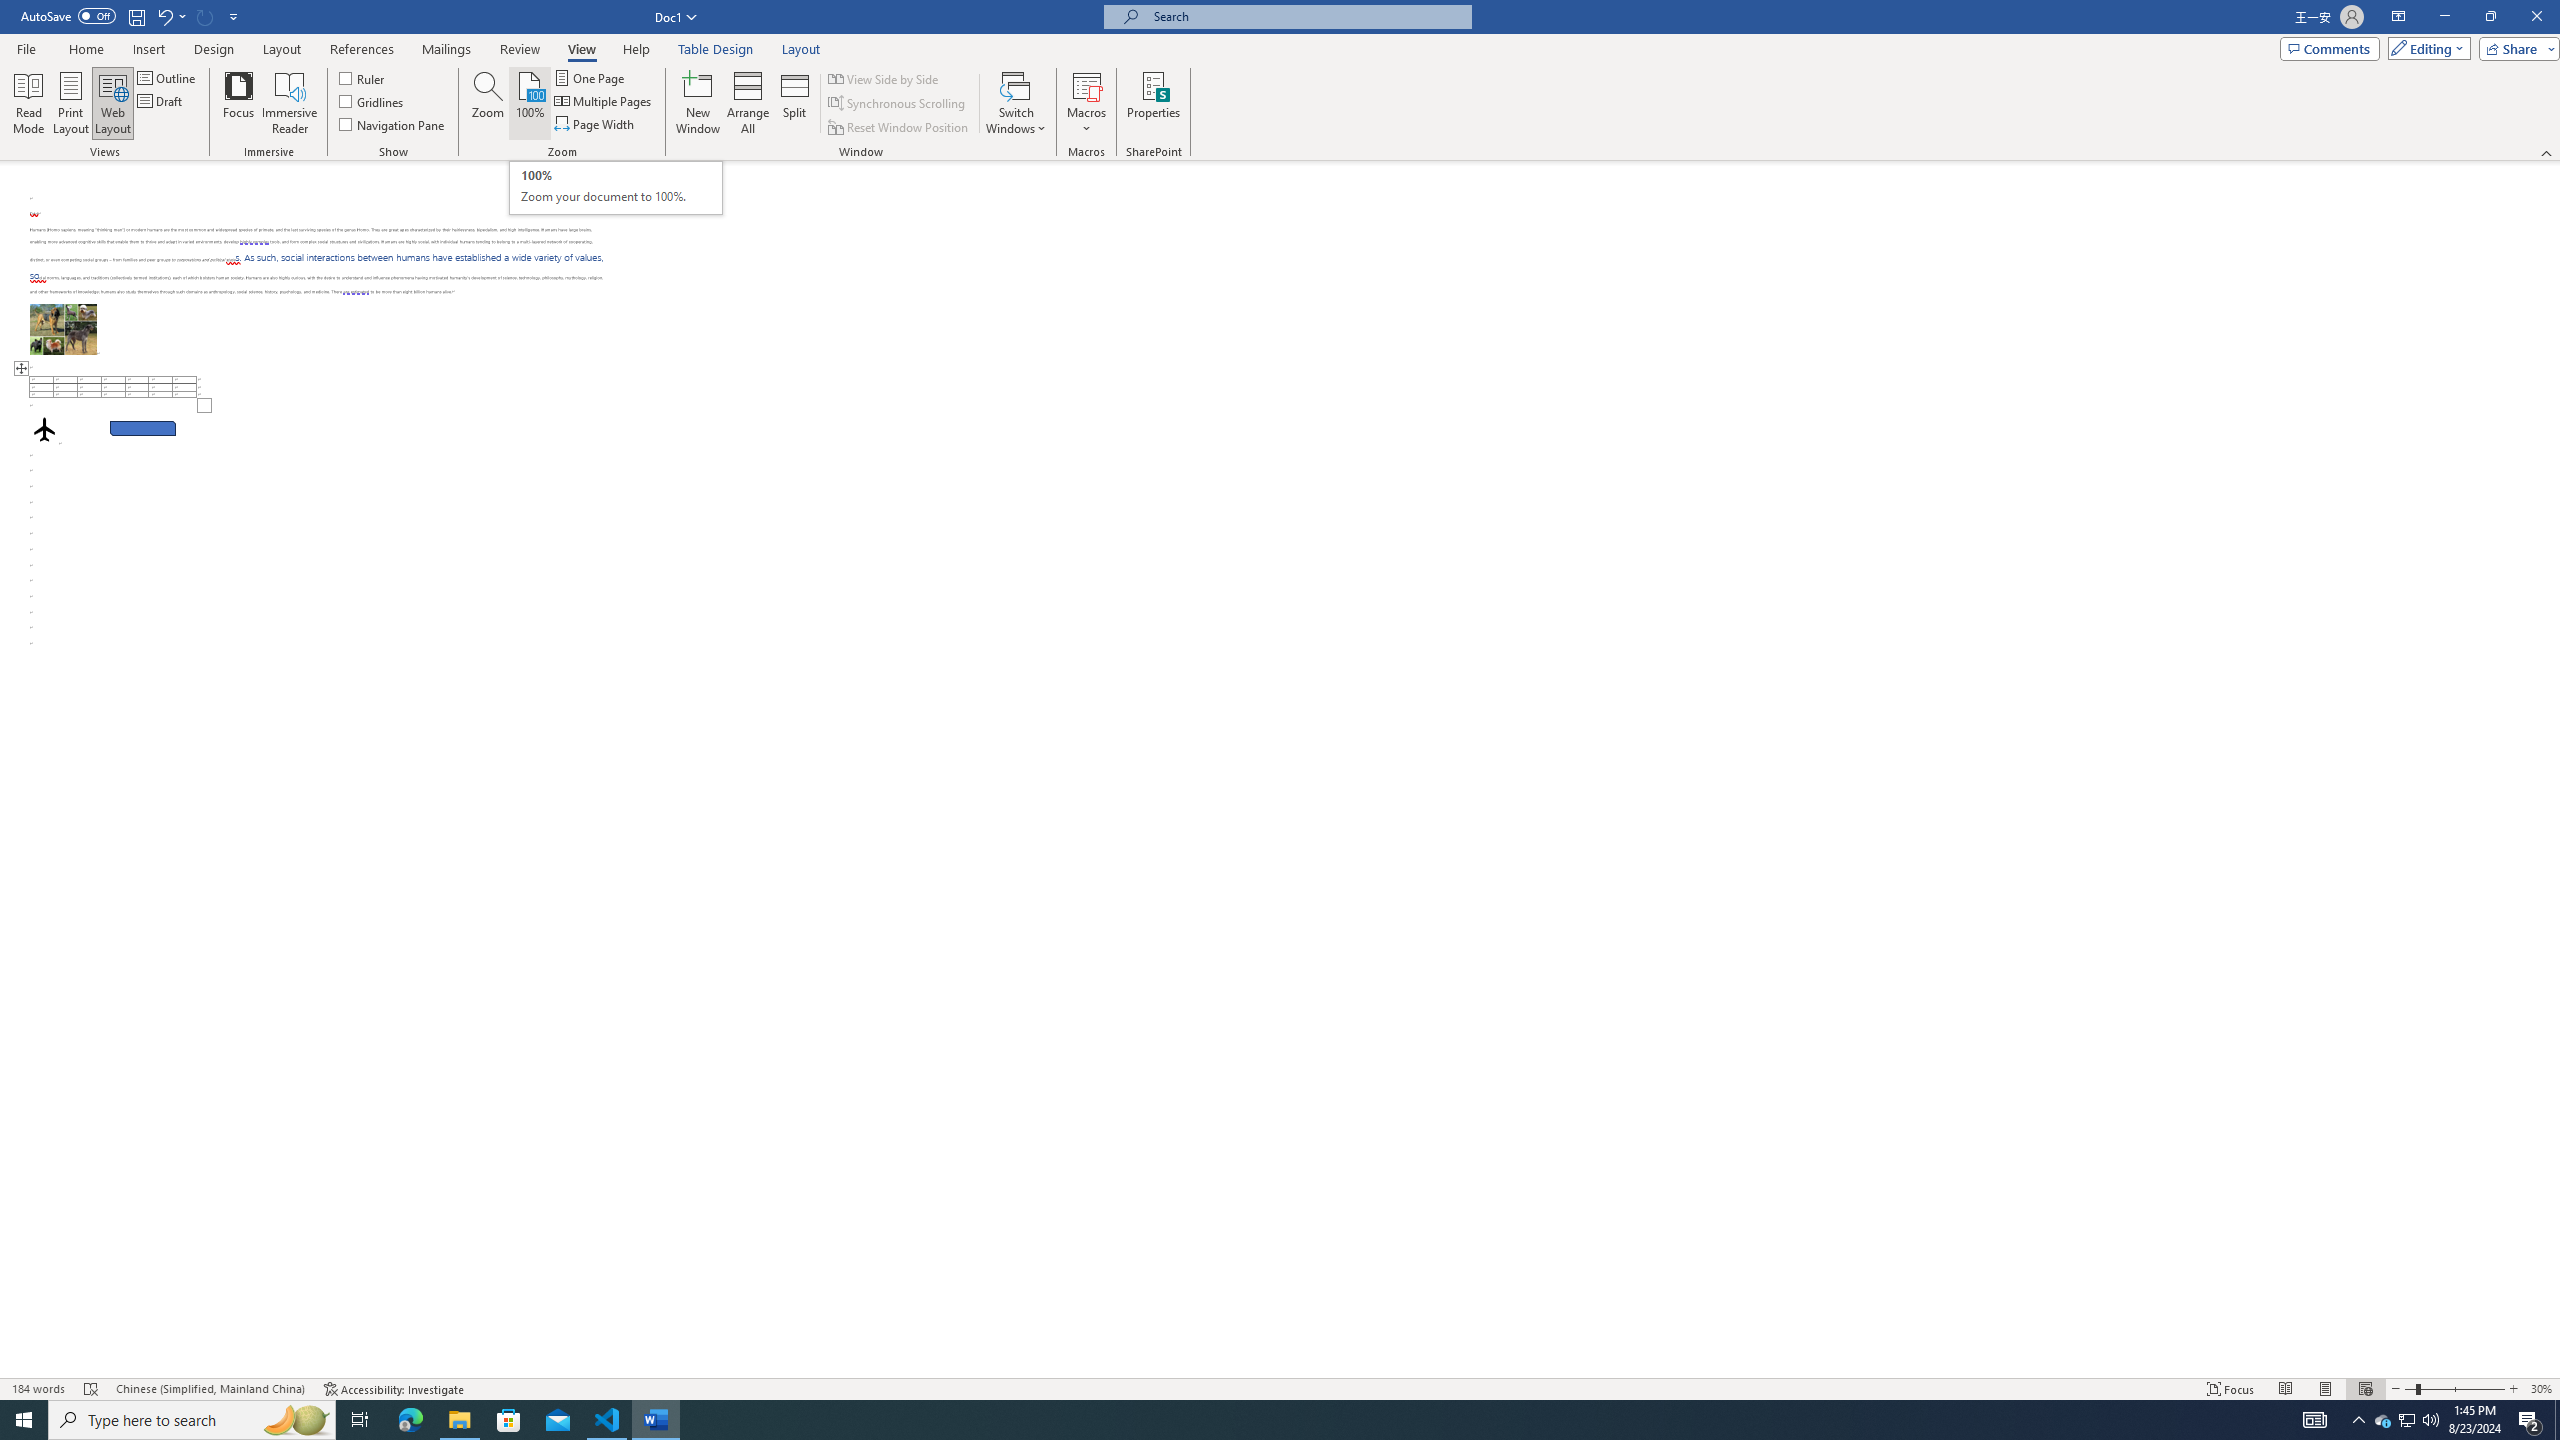 This screenshot has width=2560, height=1440. What do you see at coordinates (615, 188) in the screenshot?
I see `Zoom` at bounding box center [615, 188].